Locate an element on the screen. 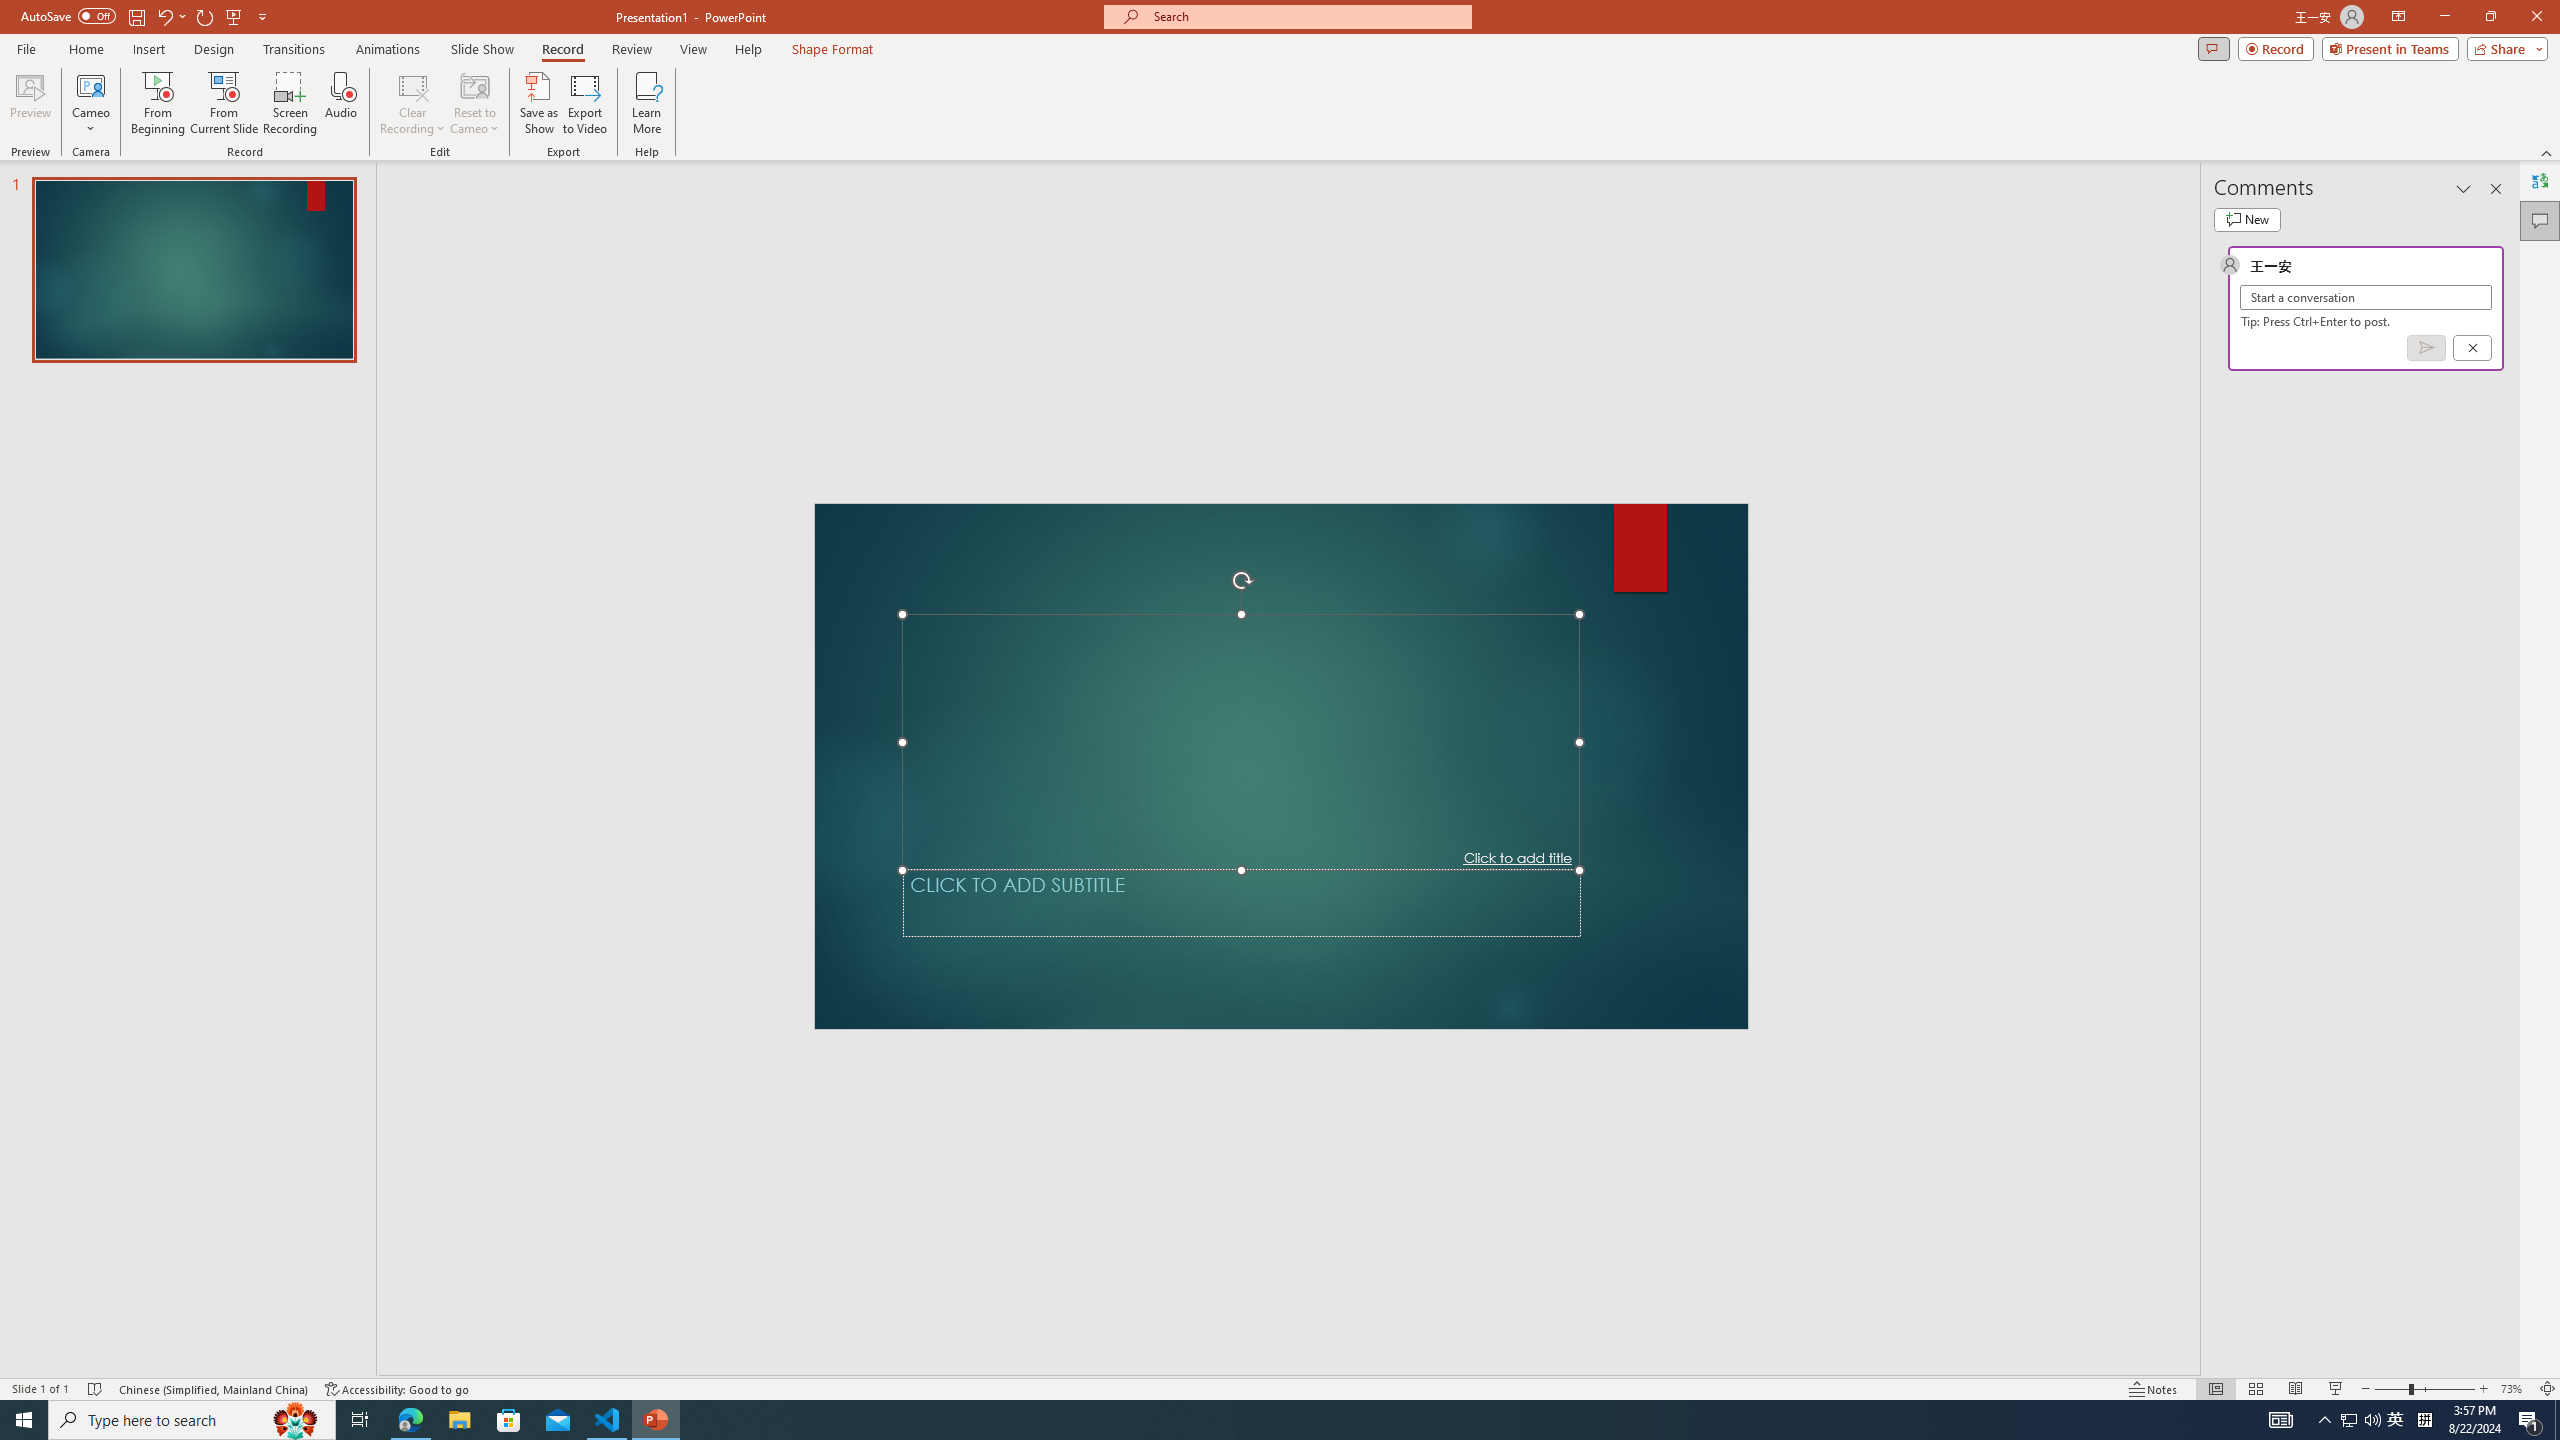 Image resolution: width=2560 pixels, height=1440 pixels. New Window is located at coordinates (1078, 162).